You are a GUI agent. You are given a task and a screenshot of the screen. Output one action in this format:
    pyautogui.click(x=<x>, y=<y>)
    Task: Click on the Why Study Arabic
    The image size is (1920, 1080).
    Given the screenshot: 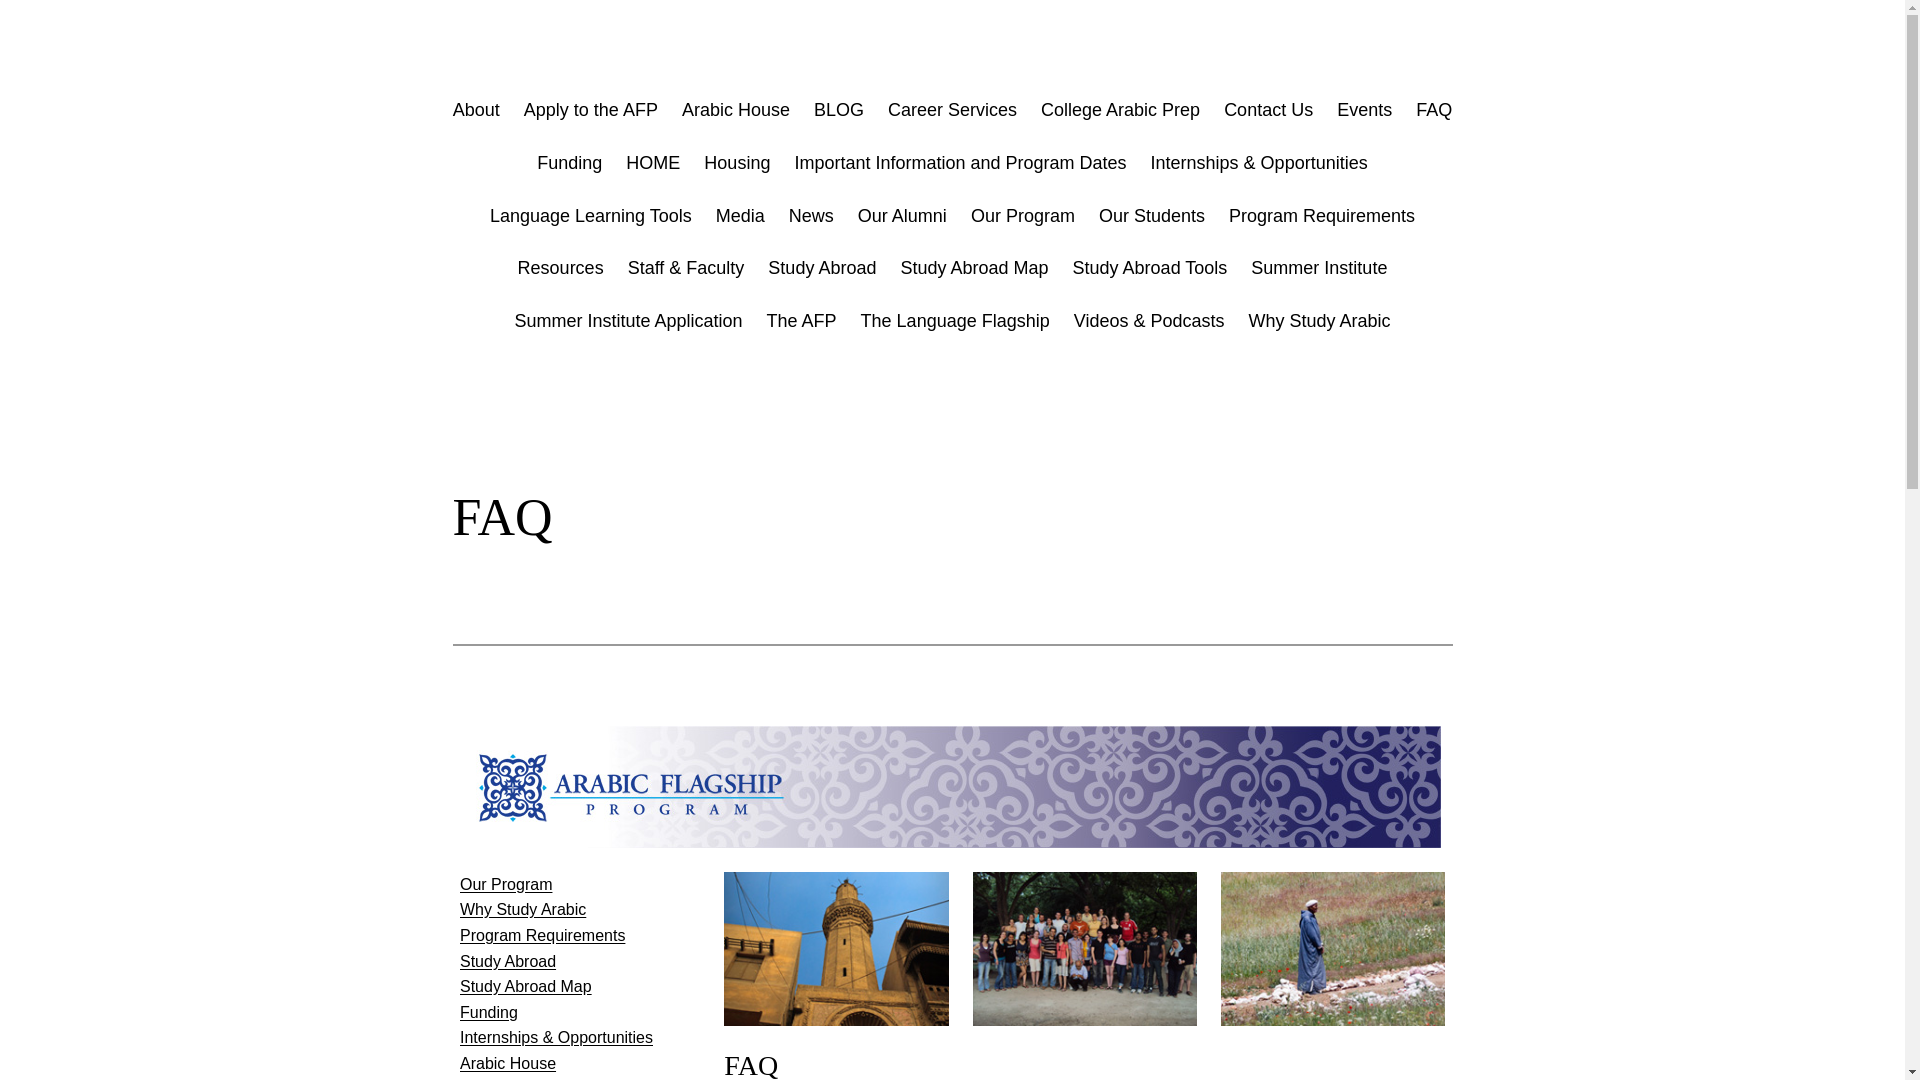 What is the action you would take?
    pyautogui.click(x=522, y=909)
    